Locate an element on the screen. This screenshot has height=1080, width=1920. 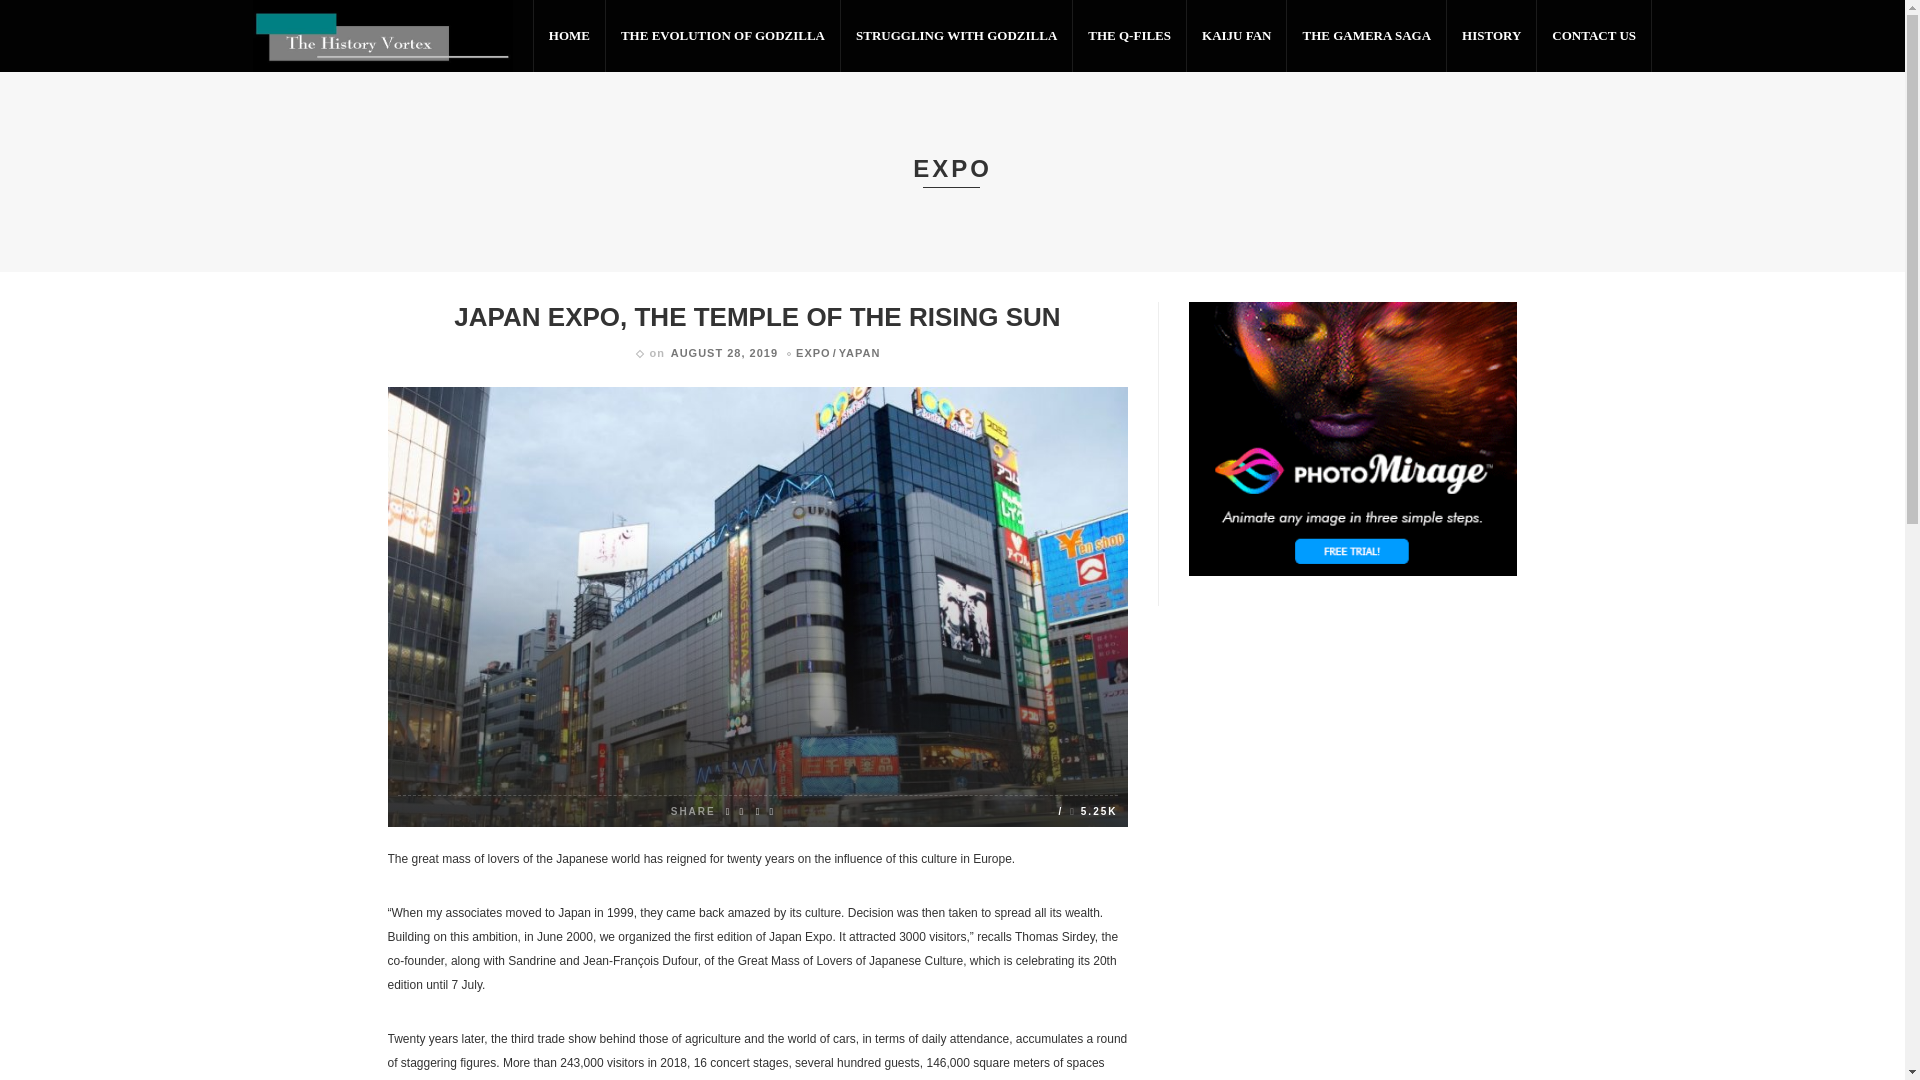
THE EVOLUTION OF GODZILLA is located at coordinates (723, 36).